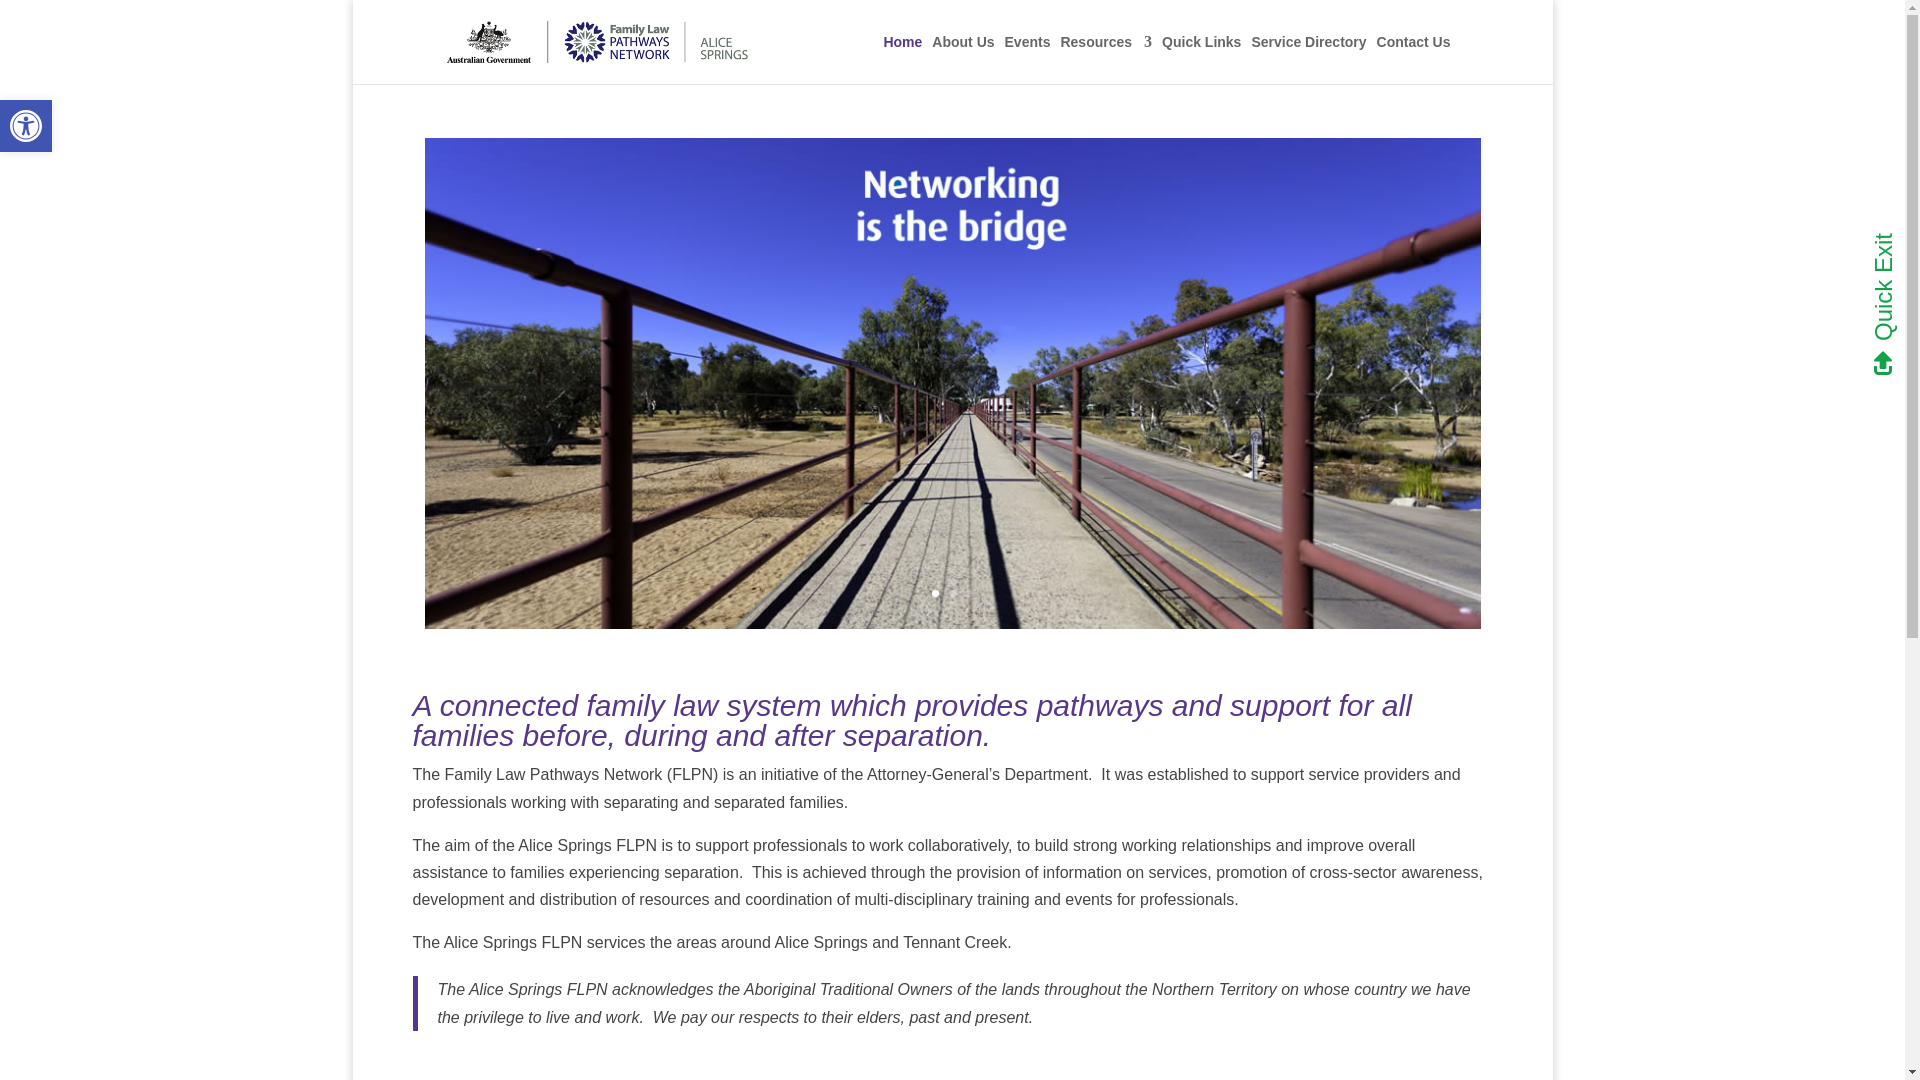  I want to click on 2, so click(952, 594).